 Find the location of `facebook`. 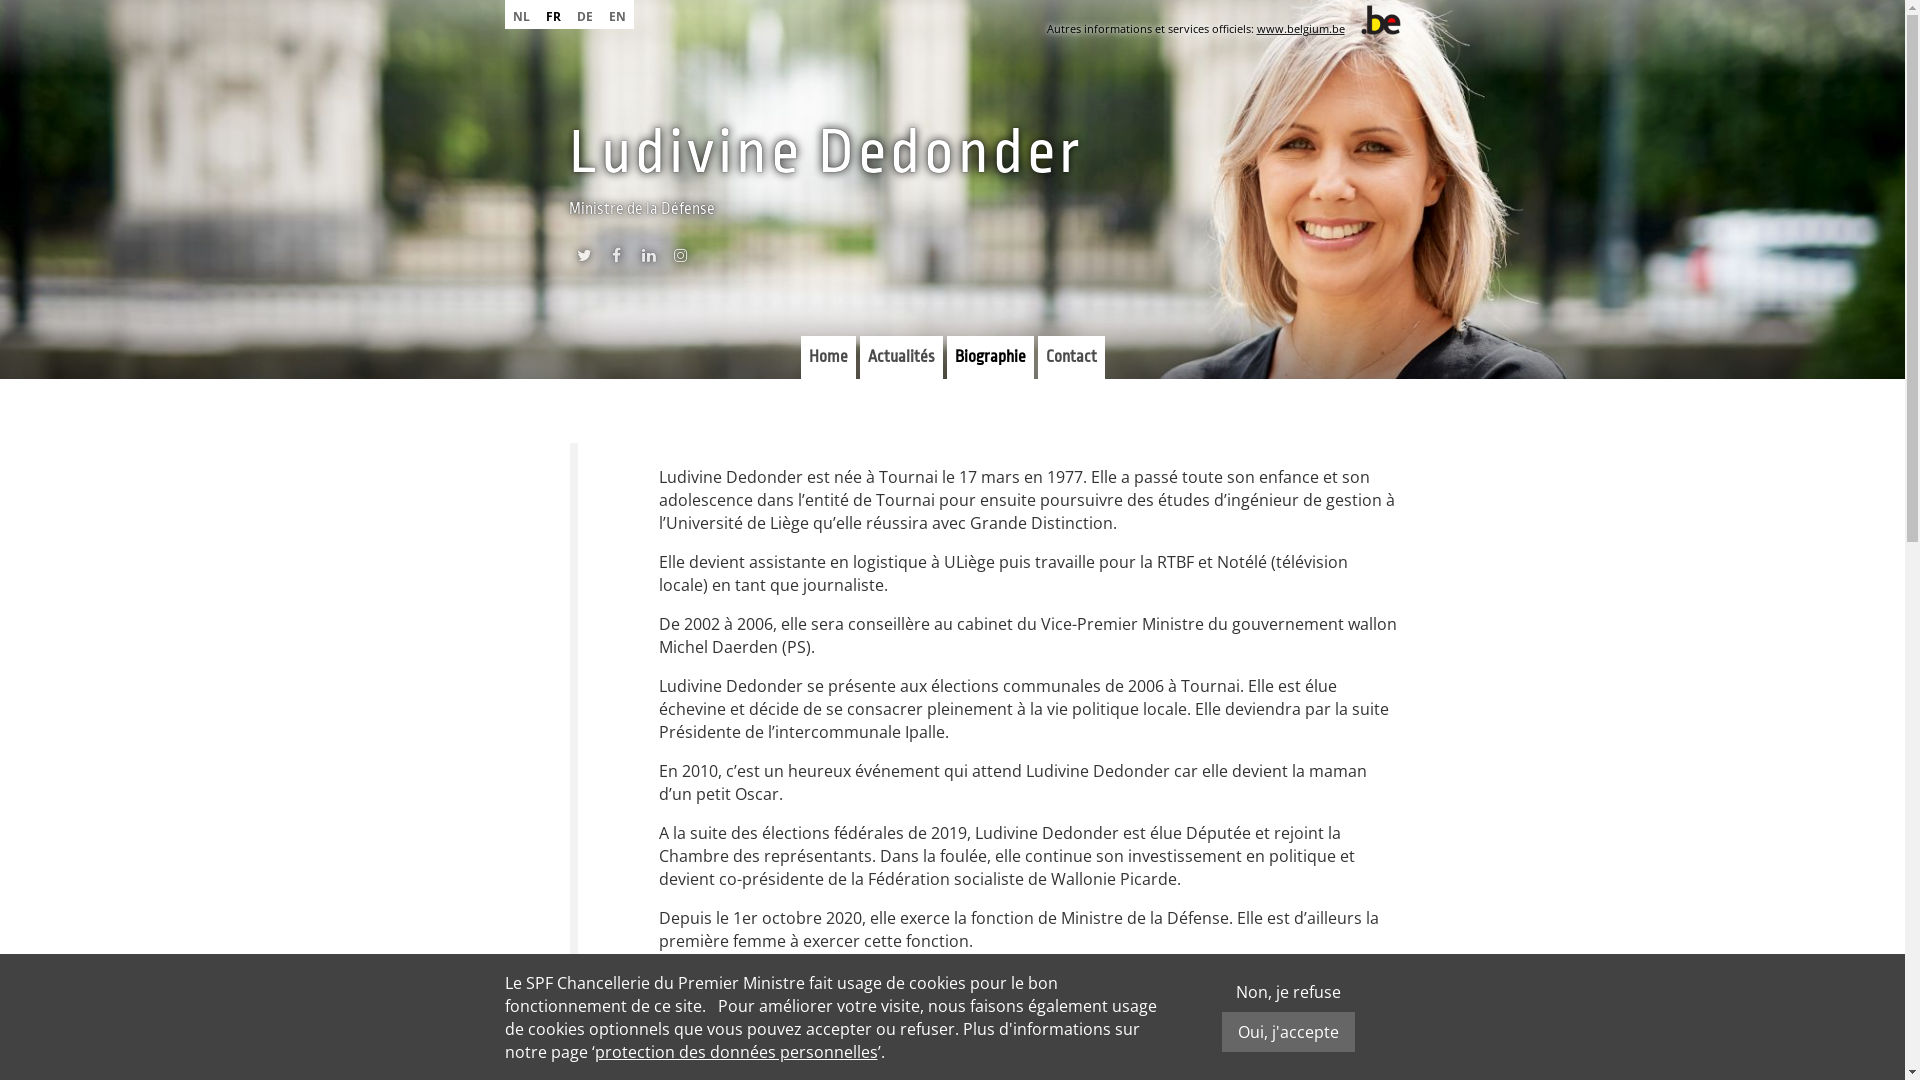

facebook is located at coordinates (616, 260).